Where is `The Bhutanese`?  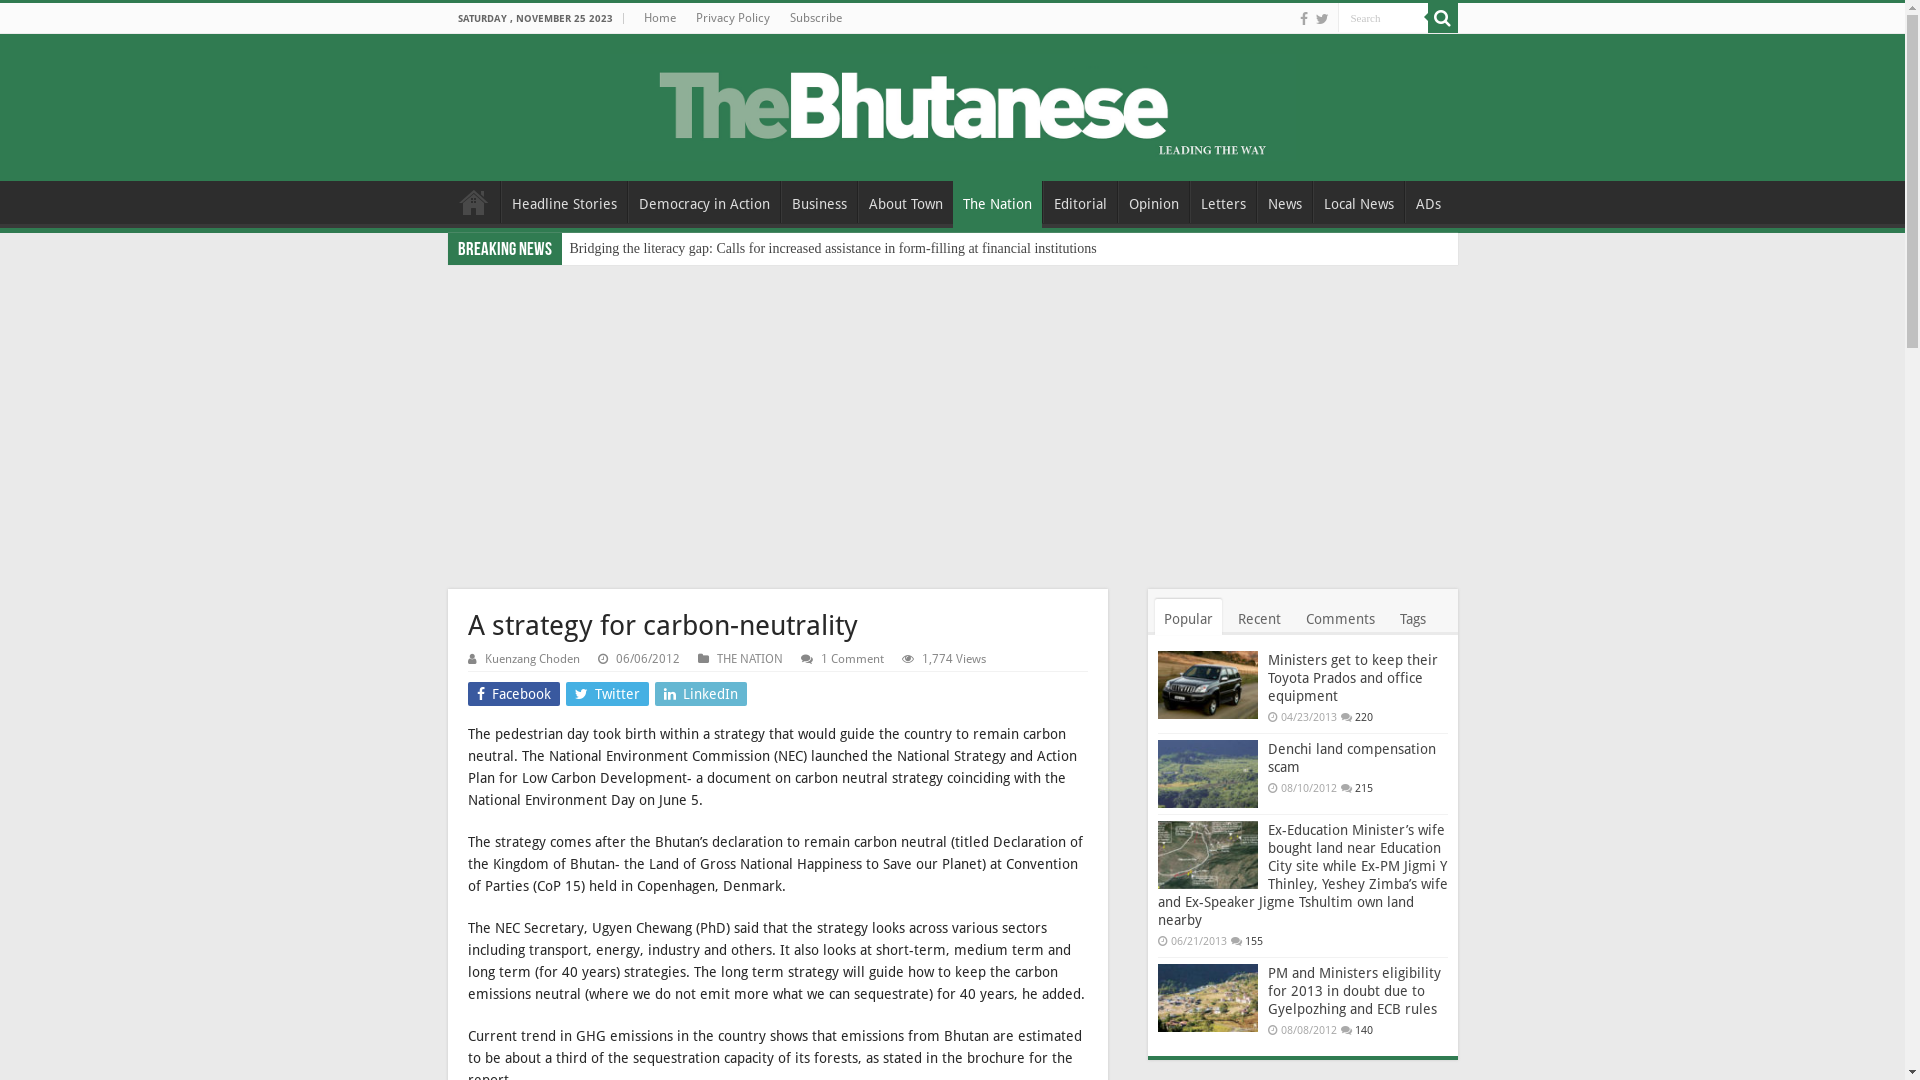
The Bhutanese is located at coordinates (953, 104).